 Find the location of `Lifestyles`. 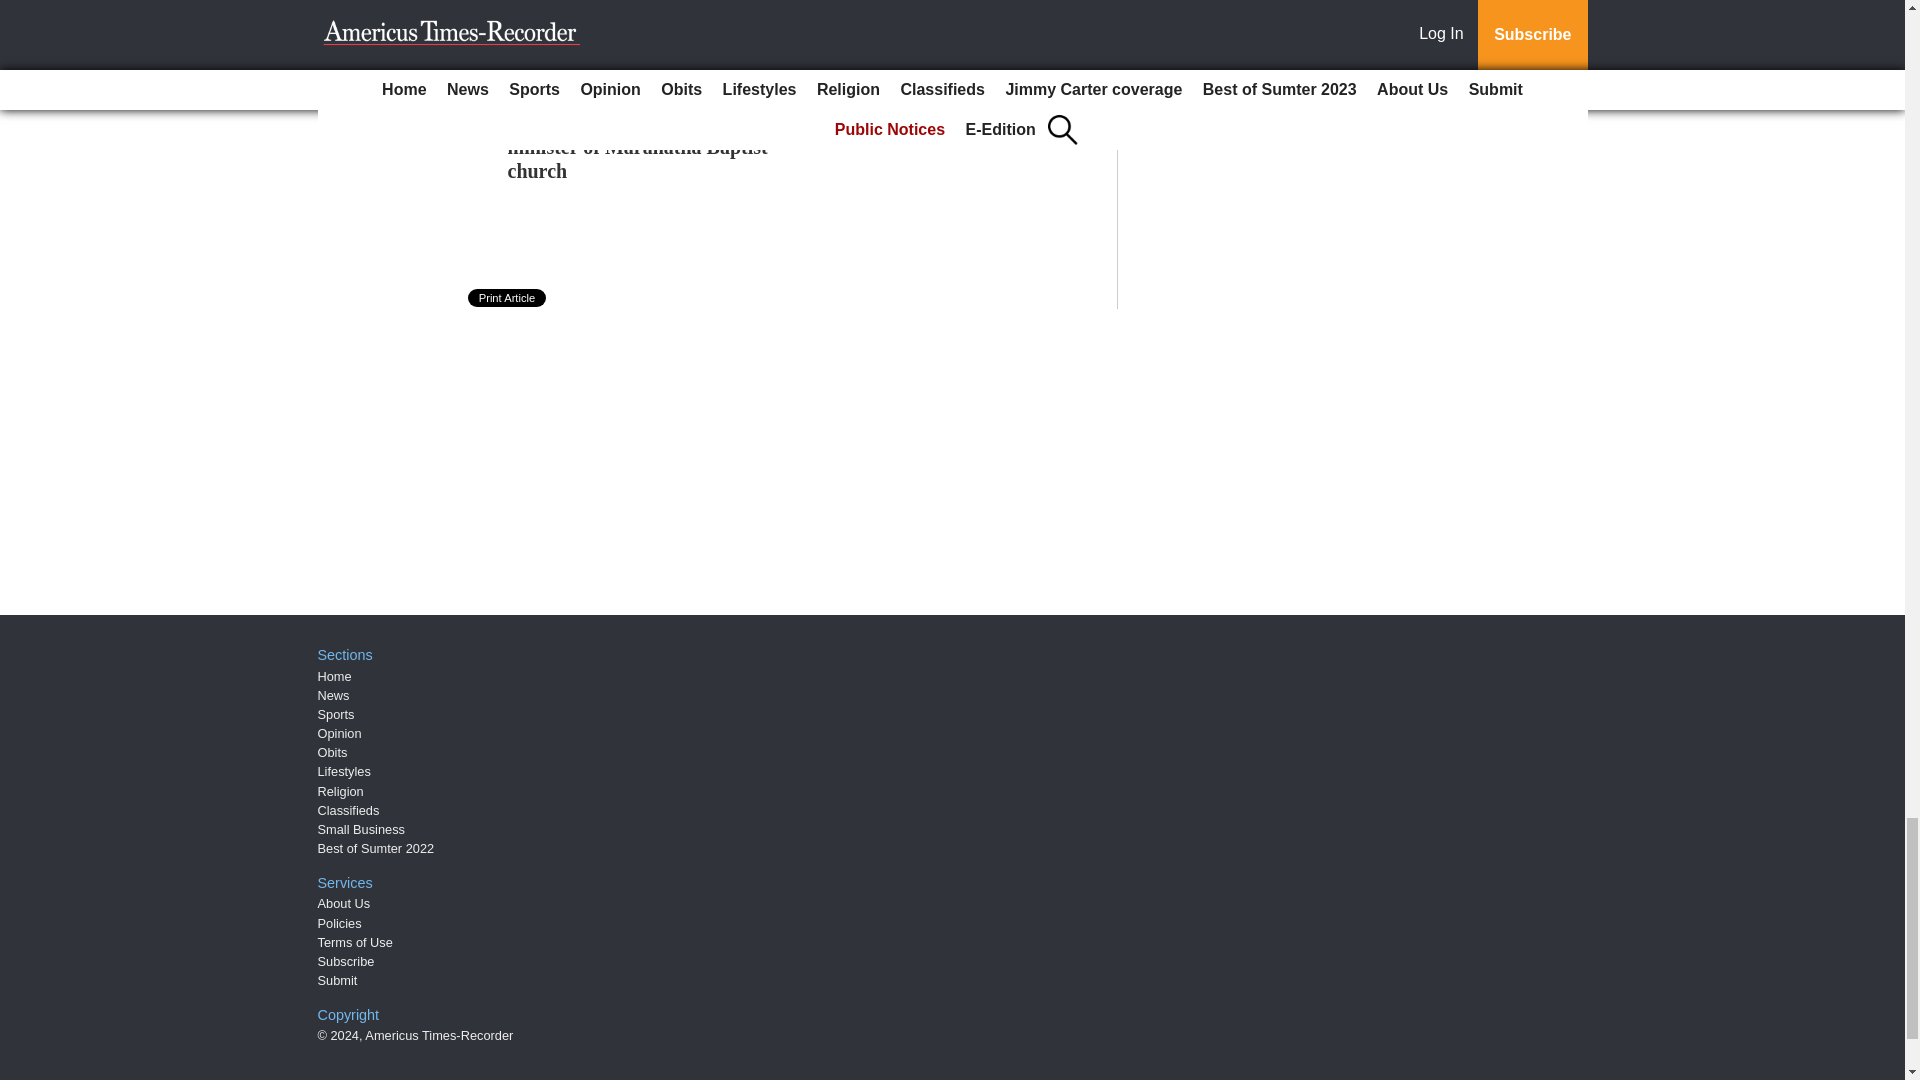

Lifestyles is located at coordinates (344, 770).